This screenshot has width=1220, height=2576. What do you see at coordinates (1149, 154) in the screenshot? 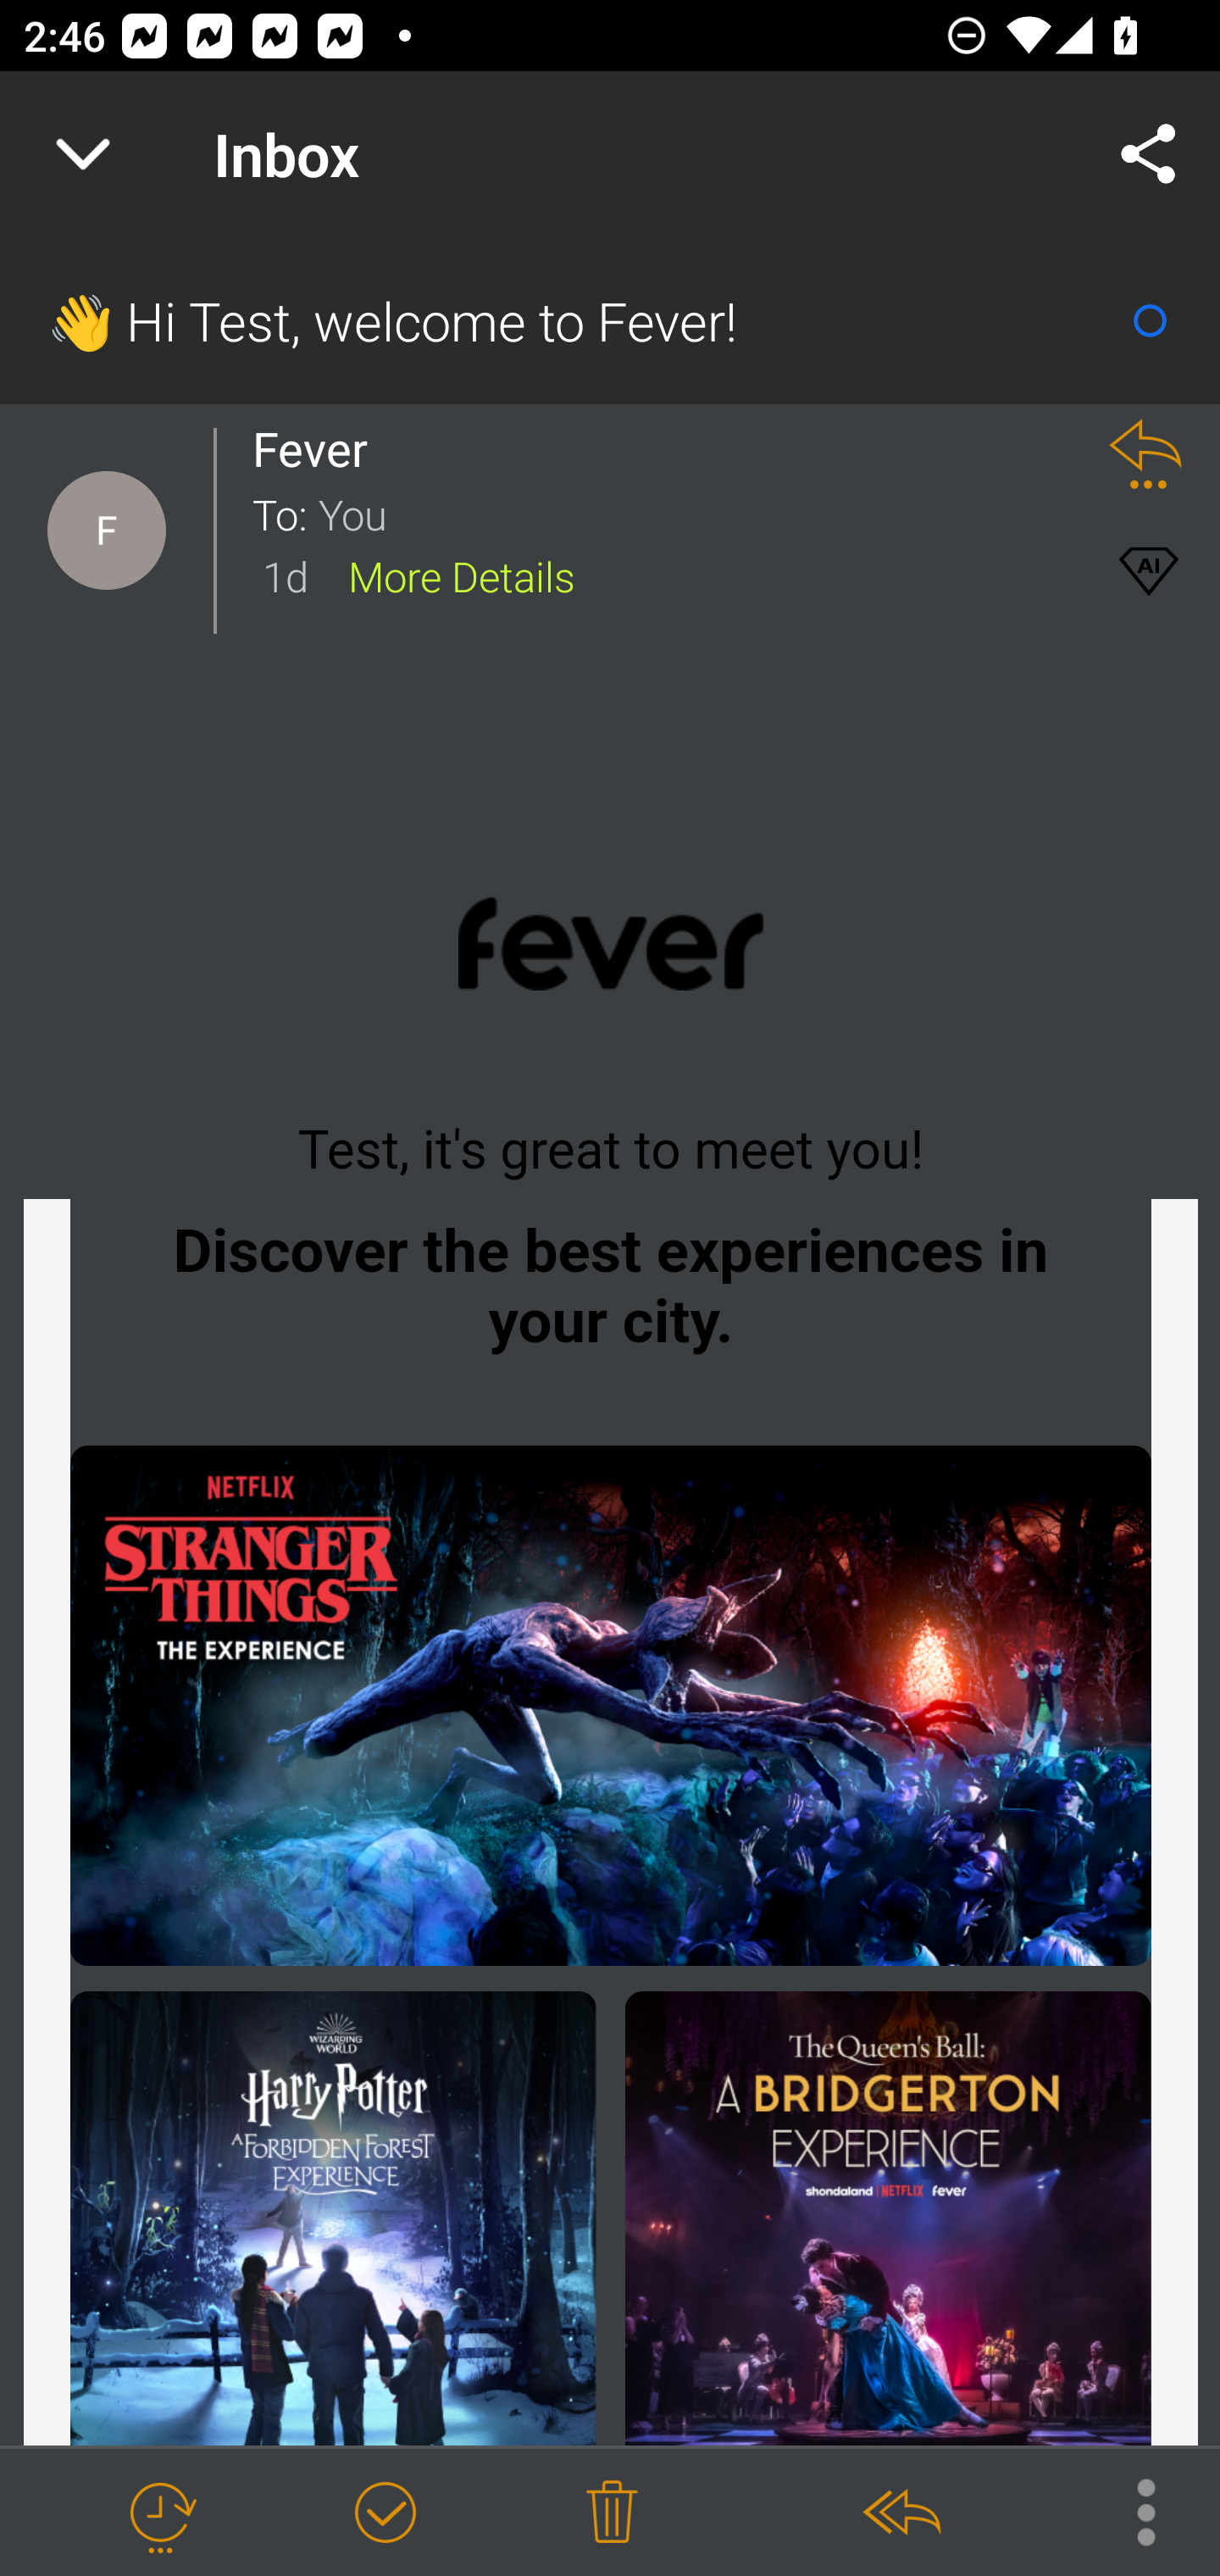
I see `Share` at bounding box center [1149, 154].